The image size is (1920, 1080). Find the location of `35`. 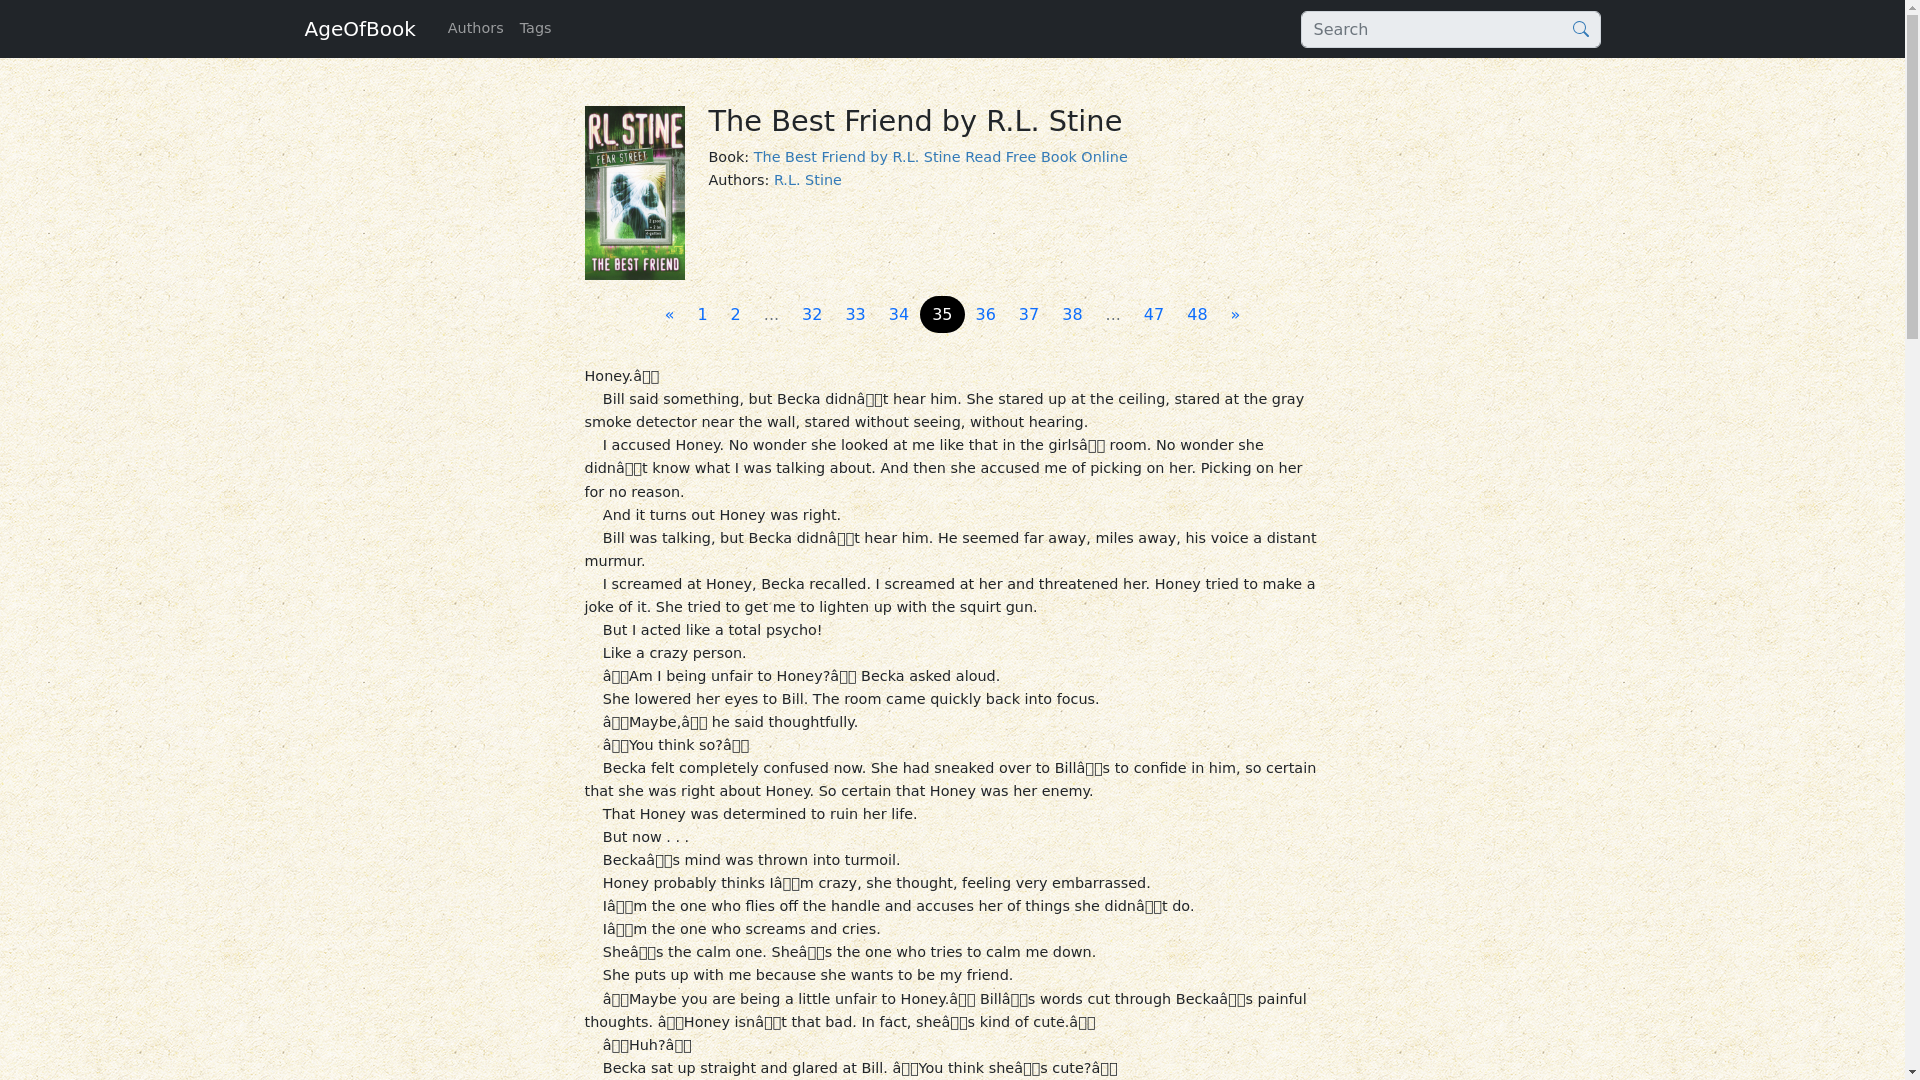

35 is located at coordinates (941, 314).